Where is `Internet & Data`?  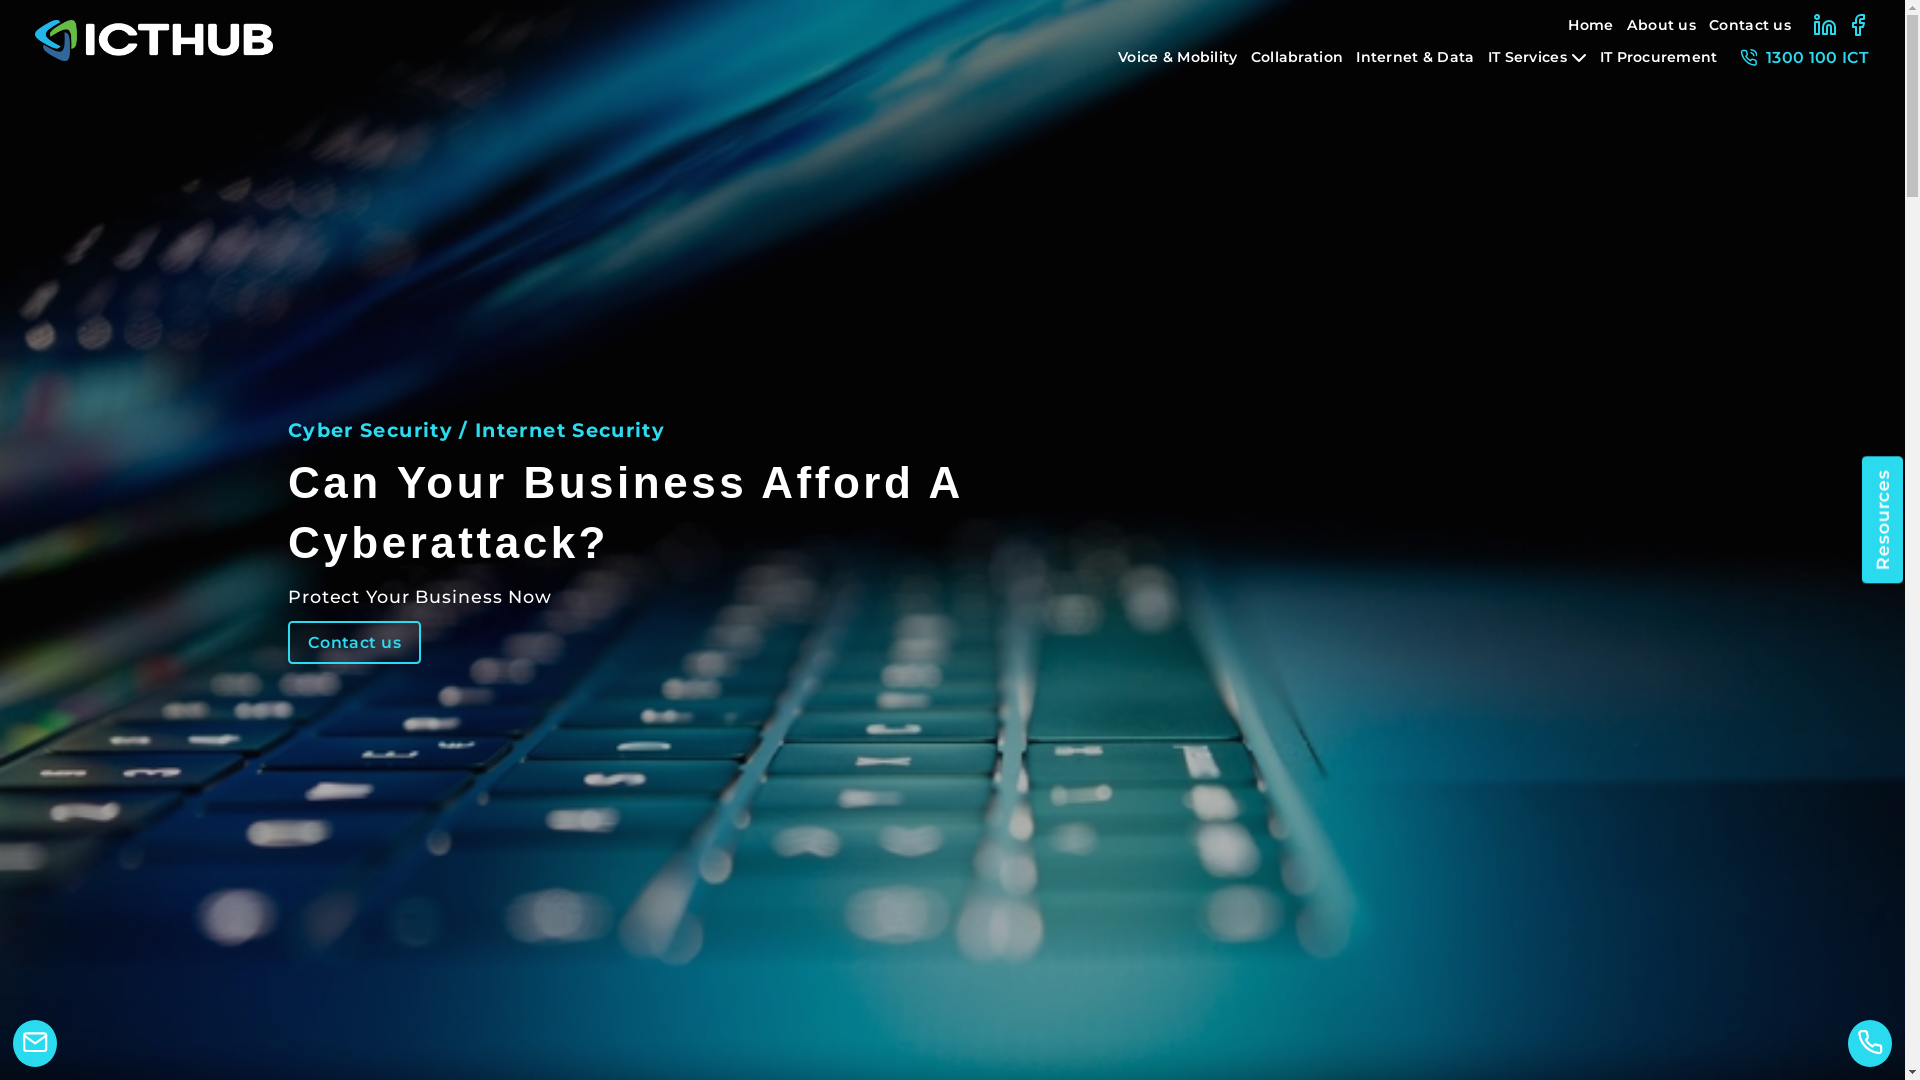
Internet & Data is located at coordinates (1422, 58).